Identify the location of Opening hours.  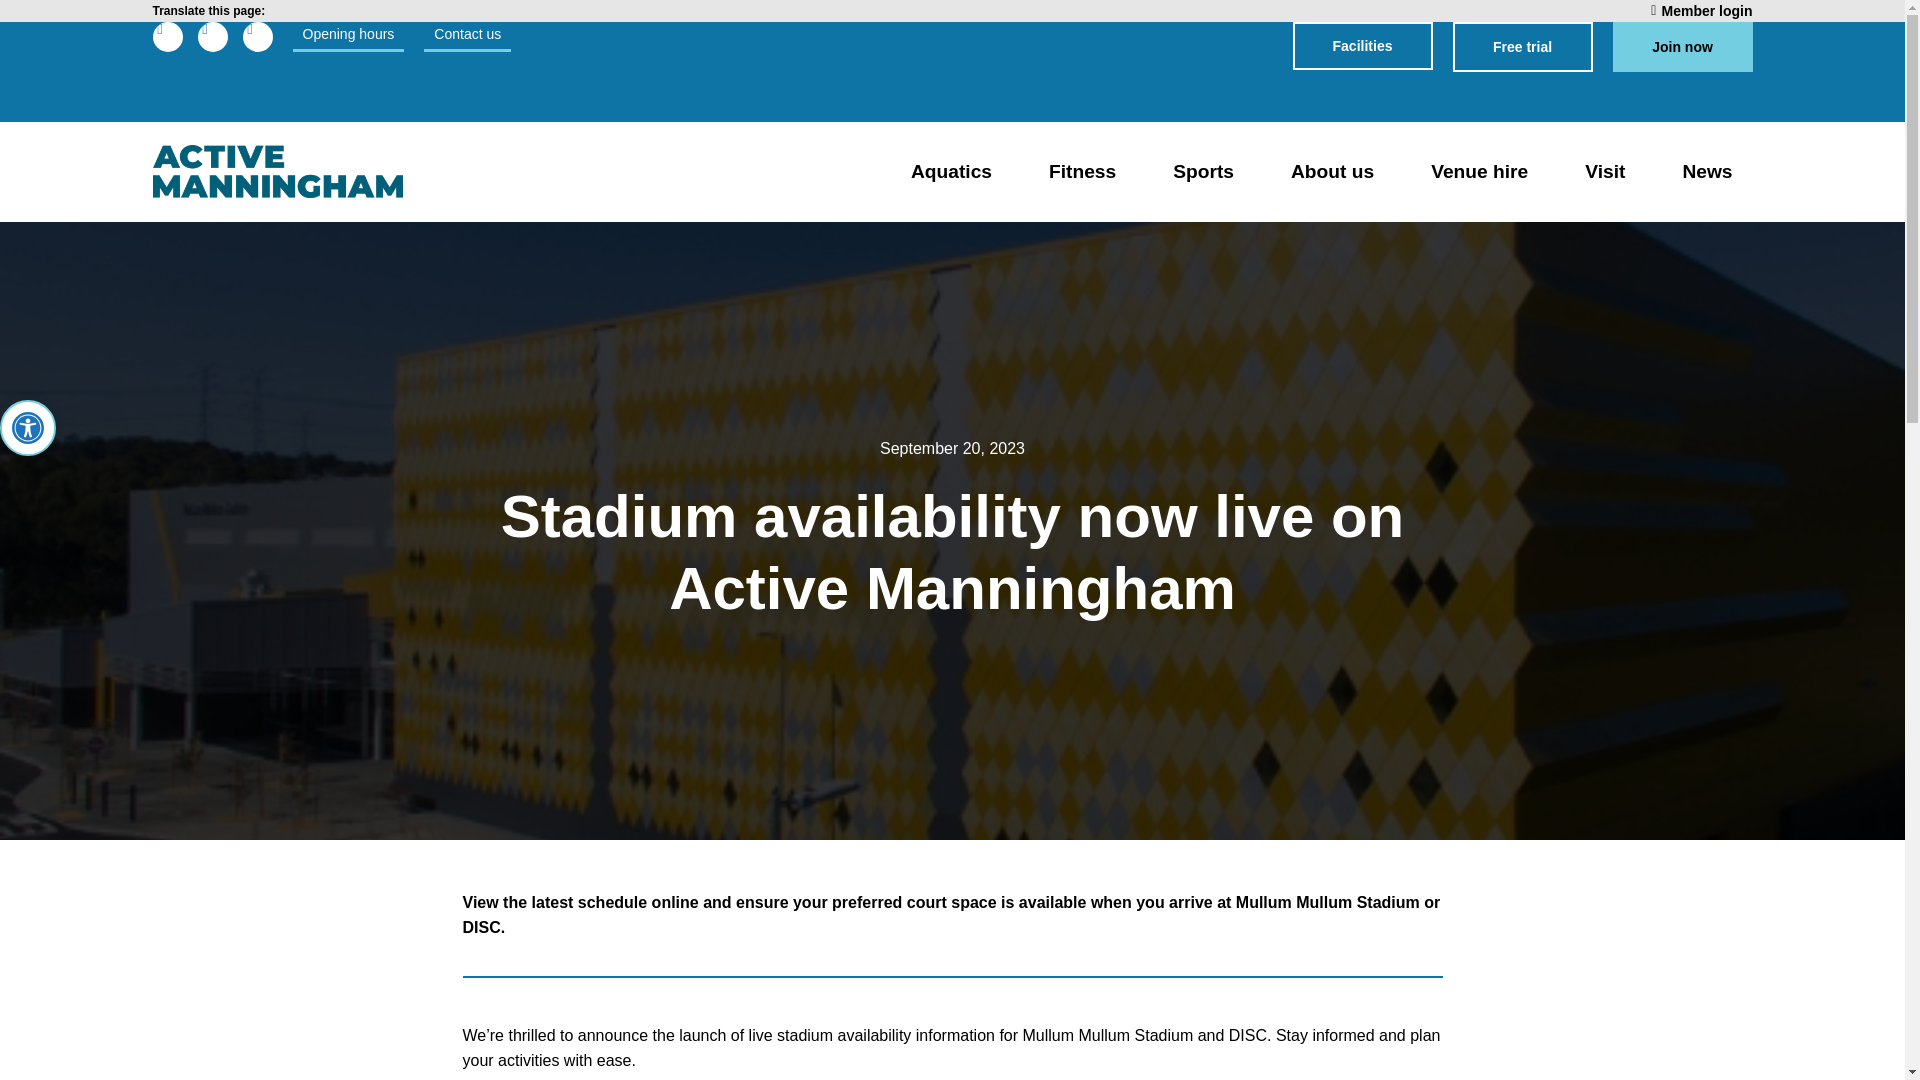
(347, 36).